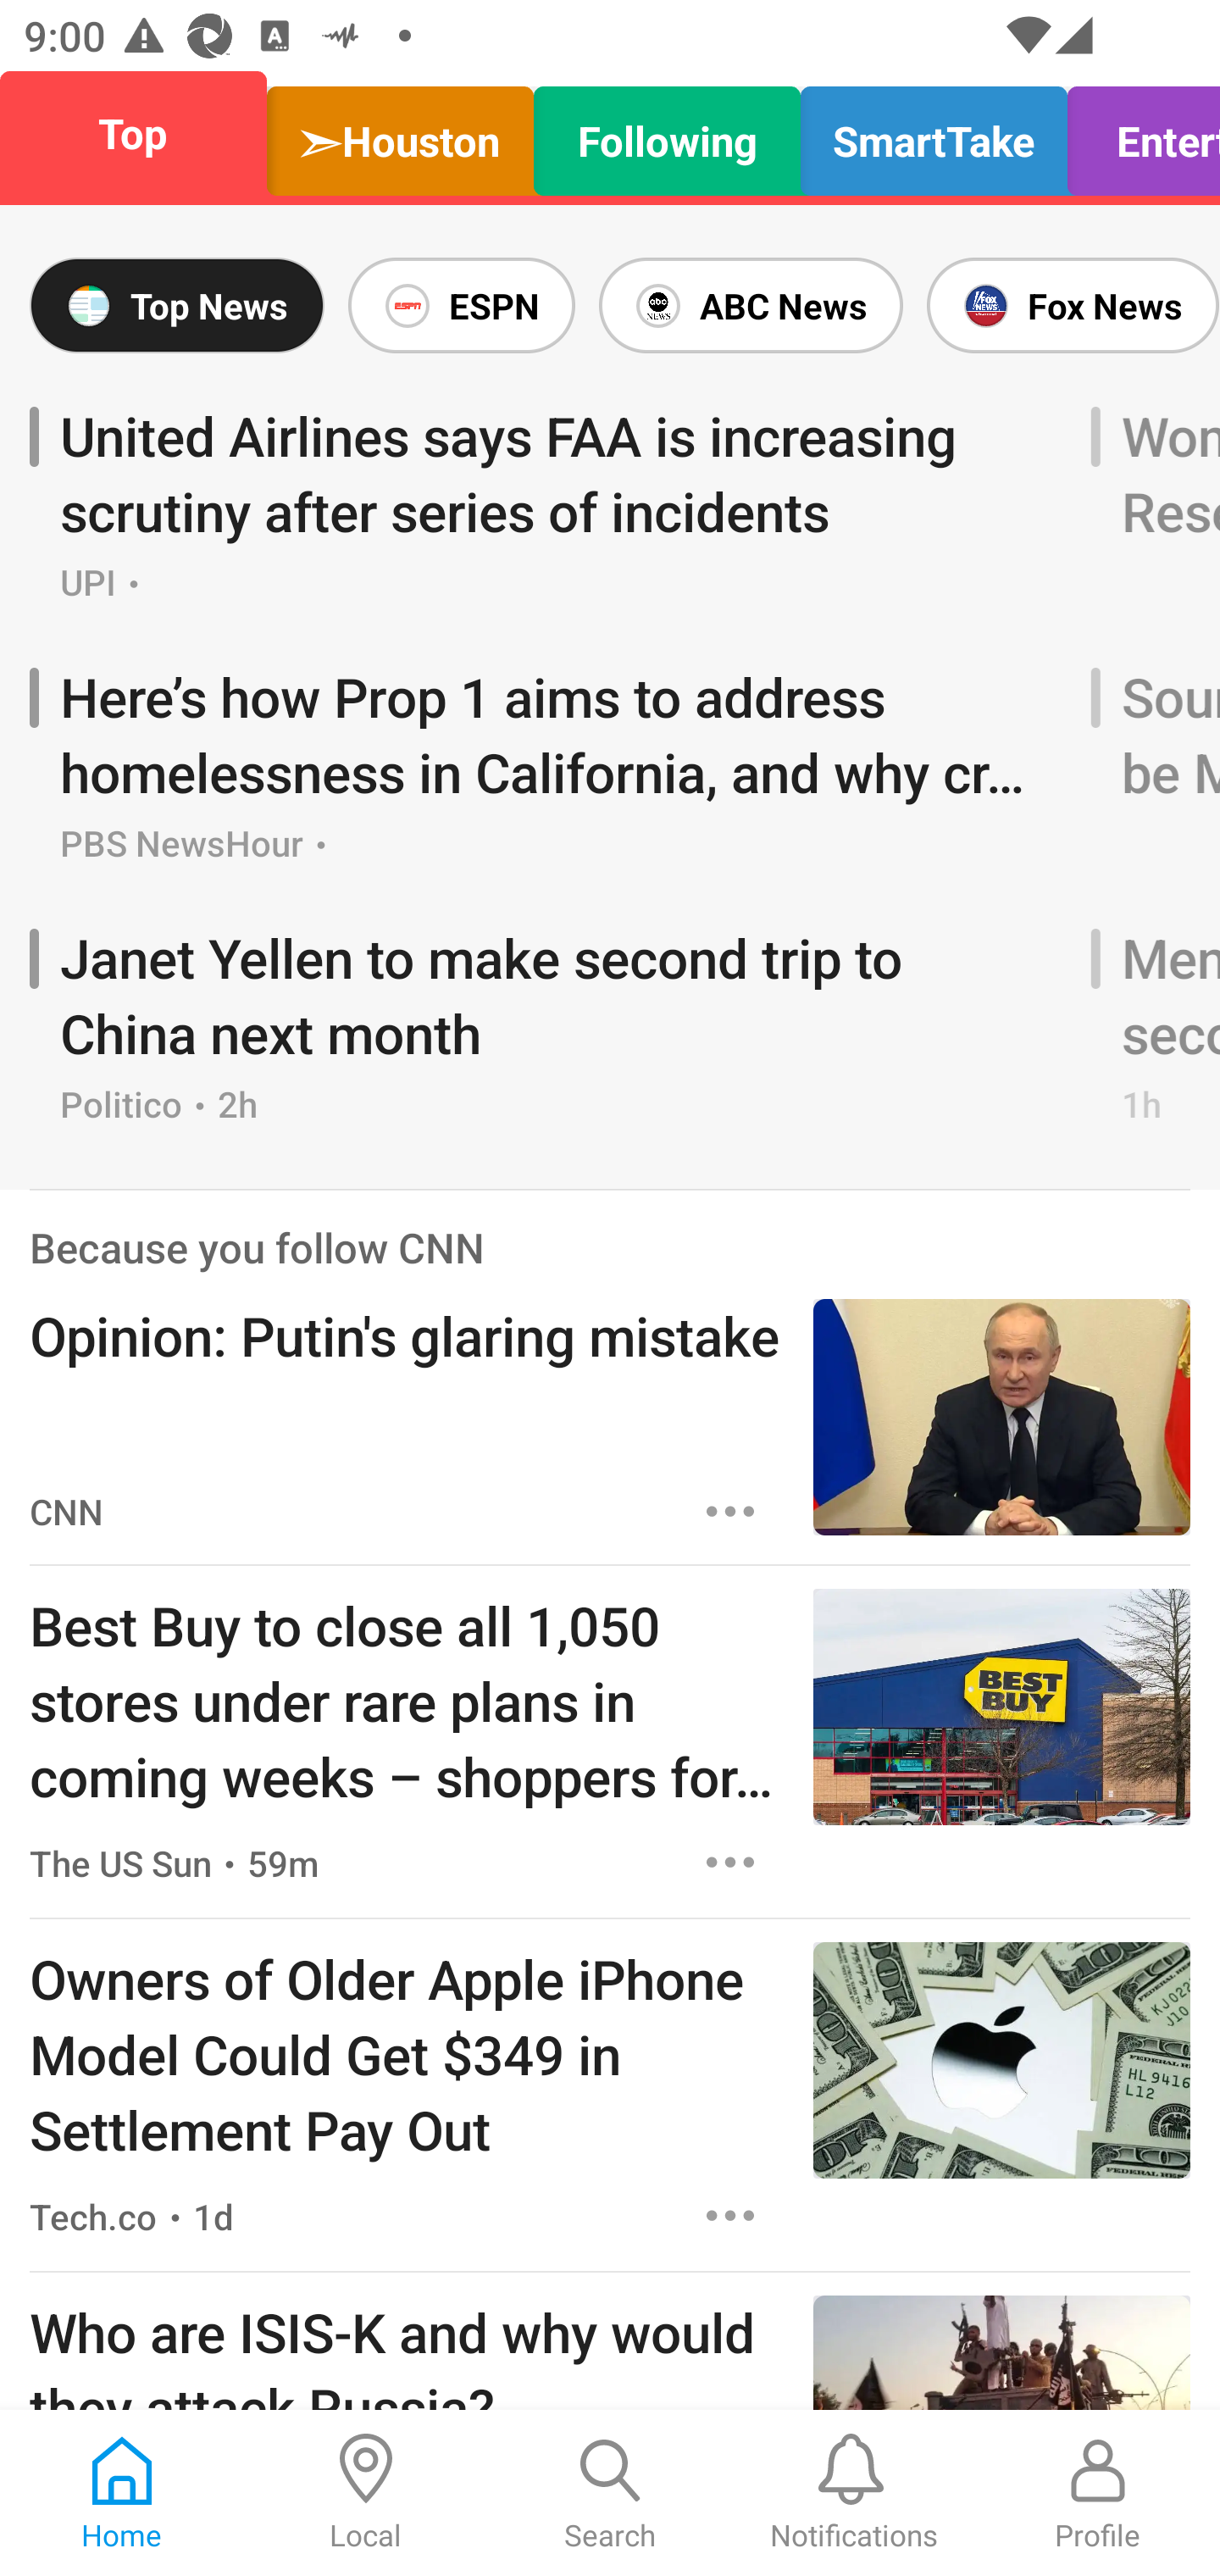 This screenshot has height=2576, width=1220. Describe the element at coordinates (730, 1512) in the screenshot. I see `Options` at that location.